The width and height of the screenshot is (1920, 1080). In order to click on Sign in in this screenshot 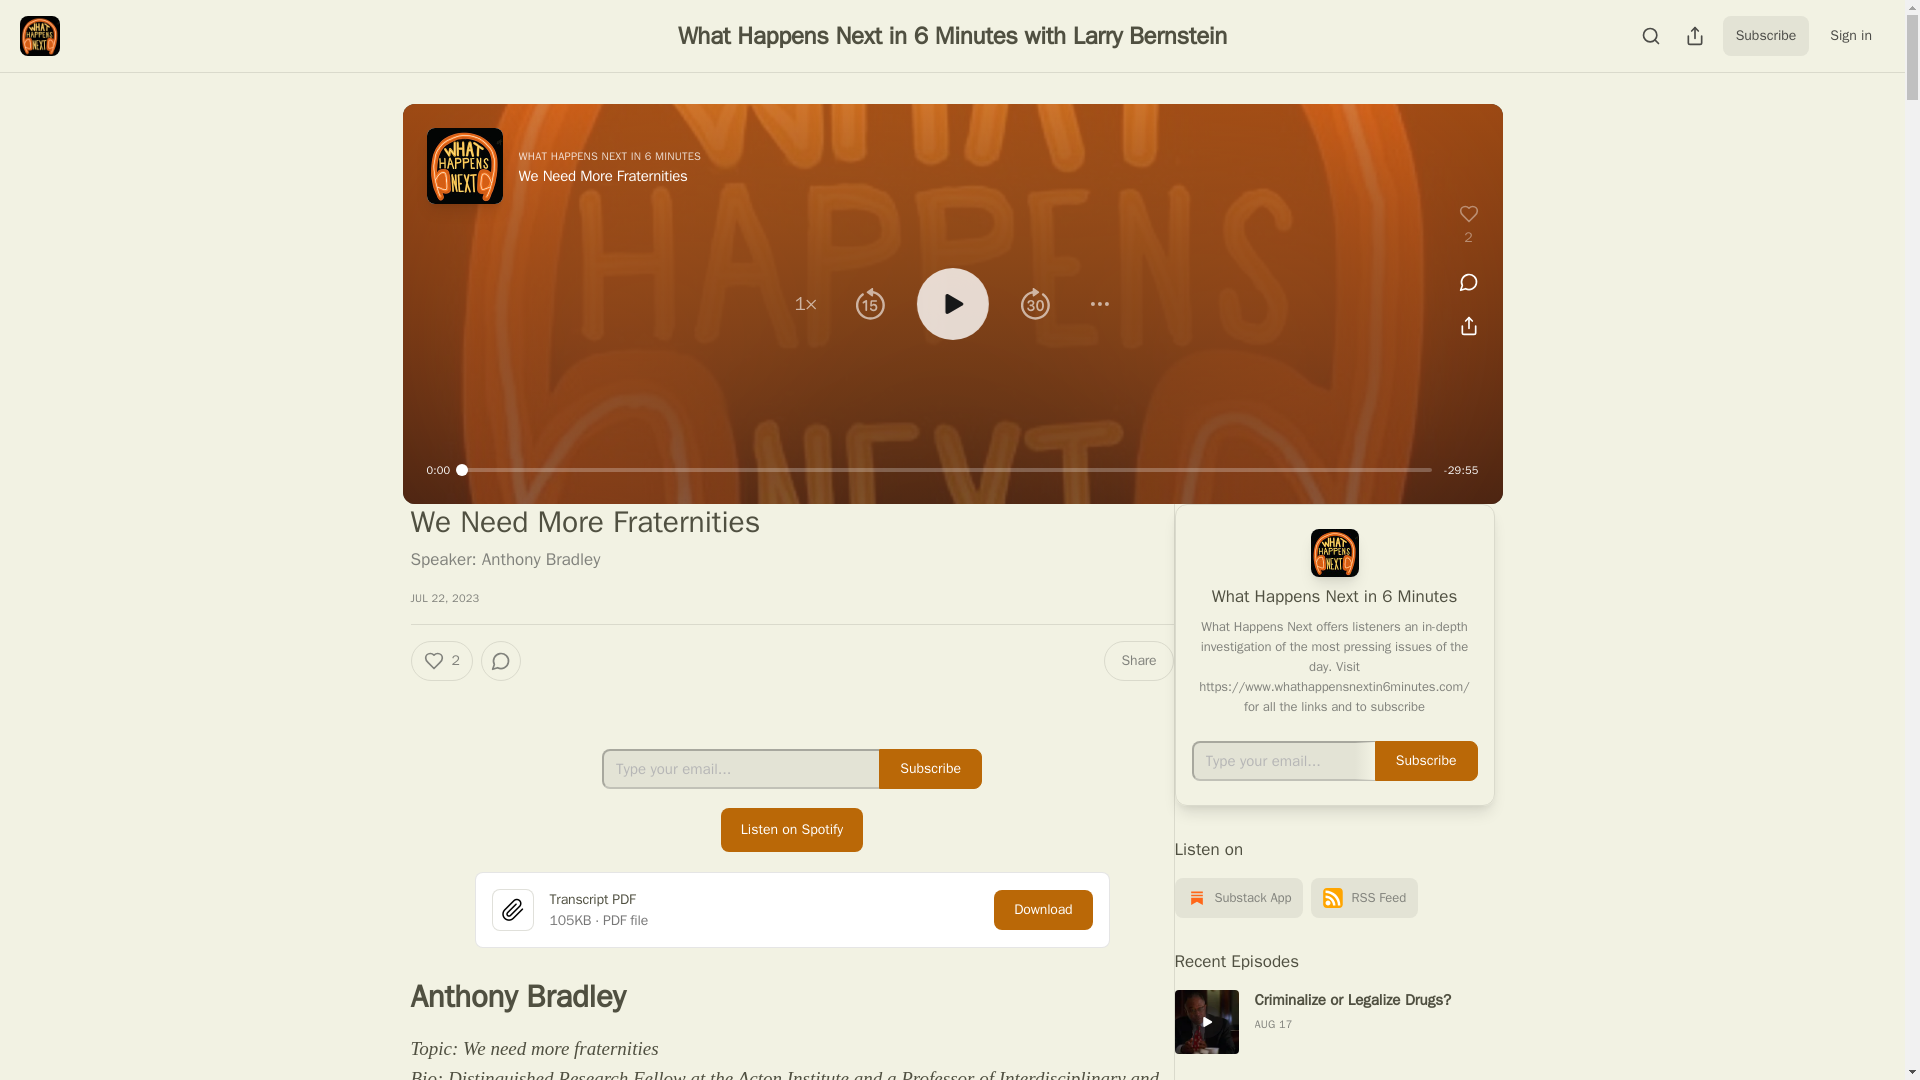, I will do `click(1850, 36)`.